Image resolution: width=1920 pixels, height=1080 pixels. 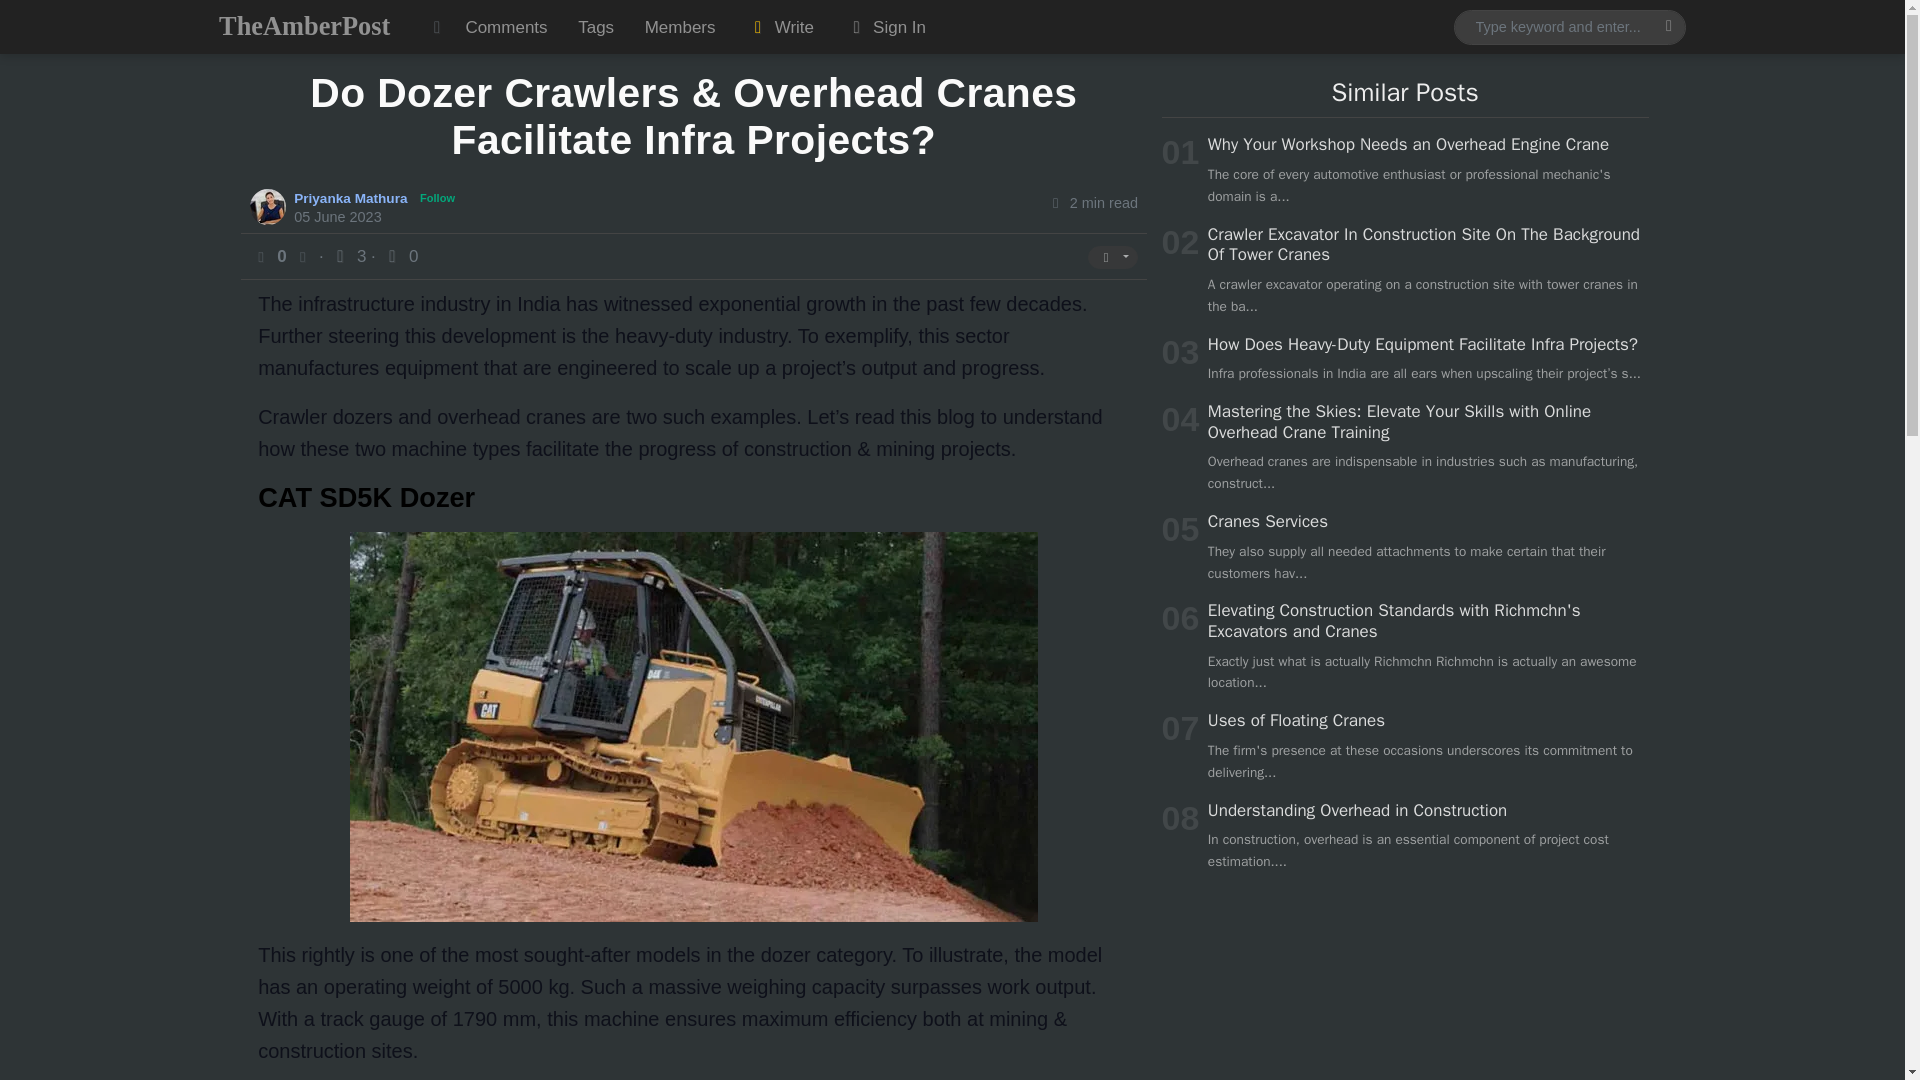 I want to click on Write, so click(x=780, y=27).